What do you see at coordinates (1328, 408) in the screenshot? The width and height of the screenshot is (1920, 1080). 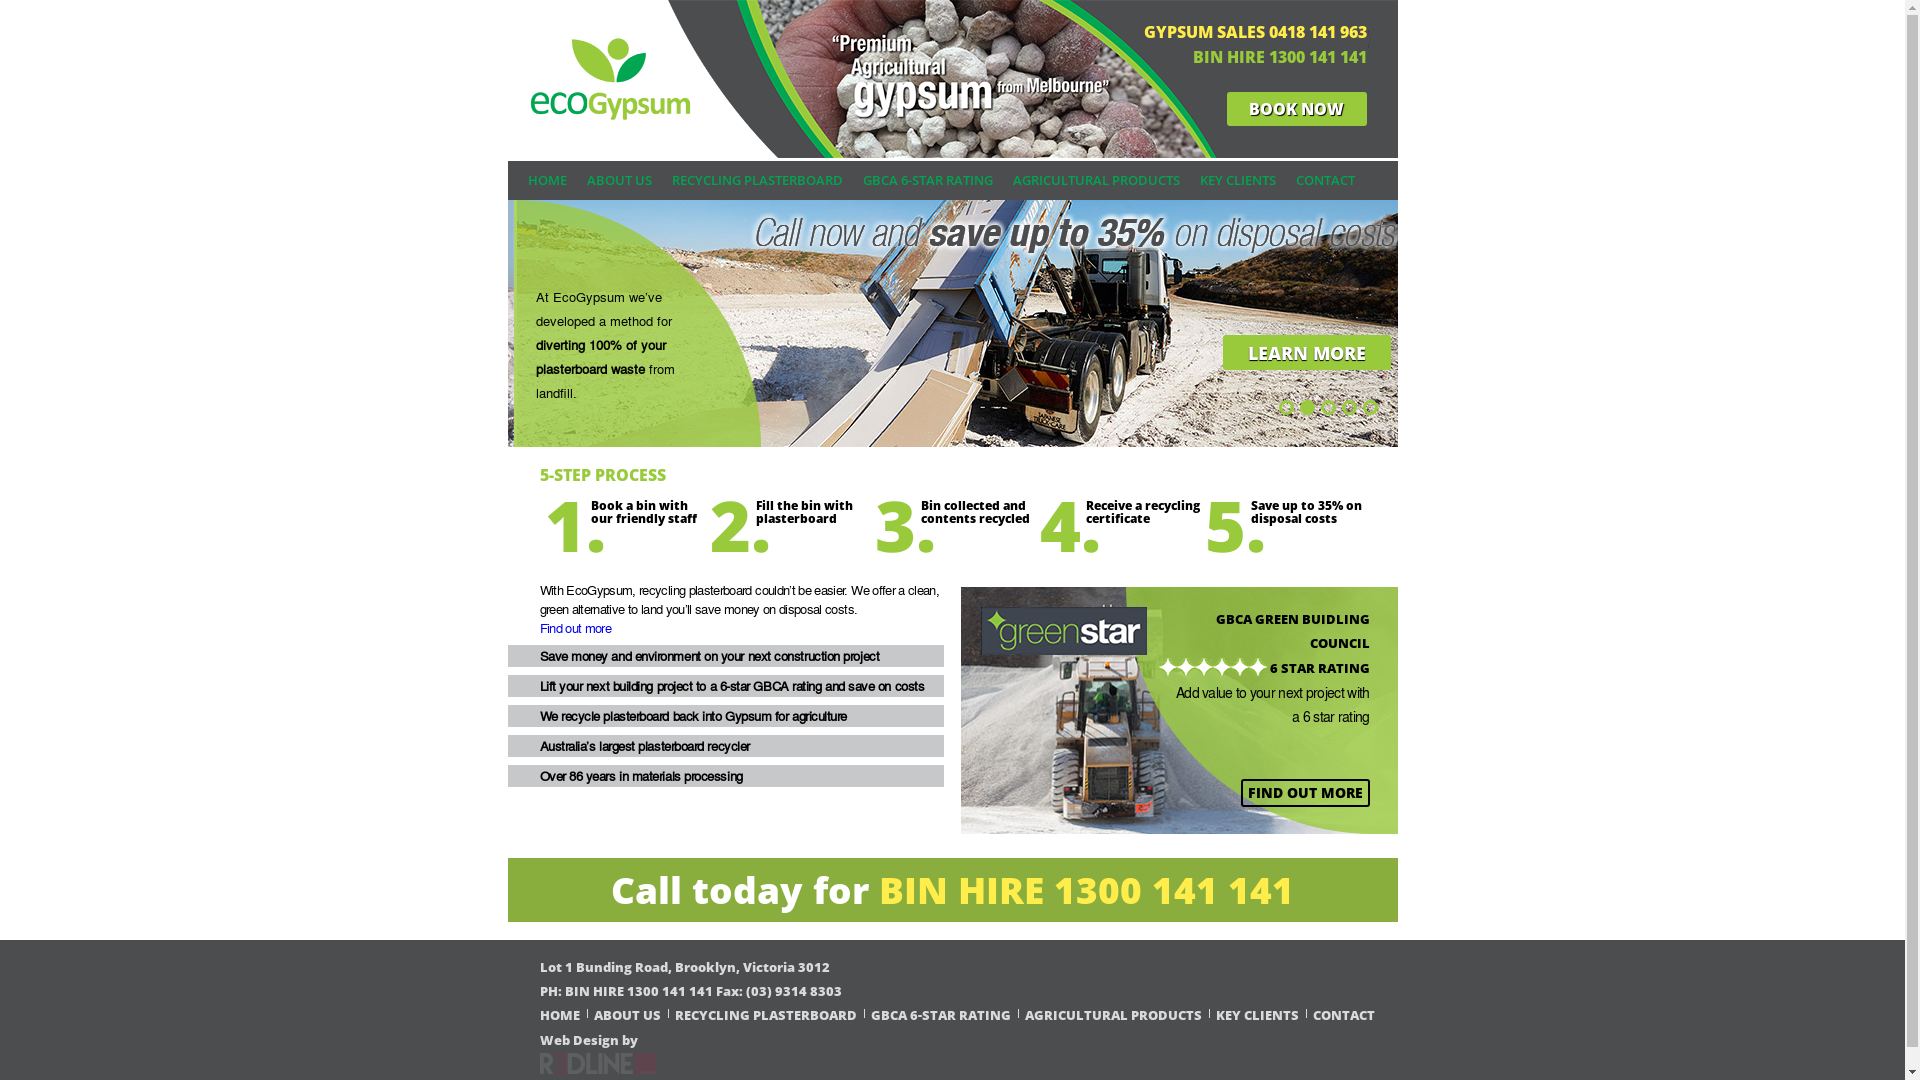 I see `3` at bounding box center [1328, 408].